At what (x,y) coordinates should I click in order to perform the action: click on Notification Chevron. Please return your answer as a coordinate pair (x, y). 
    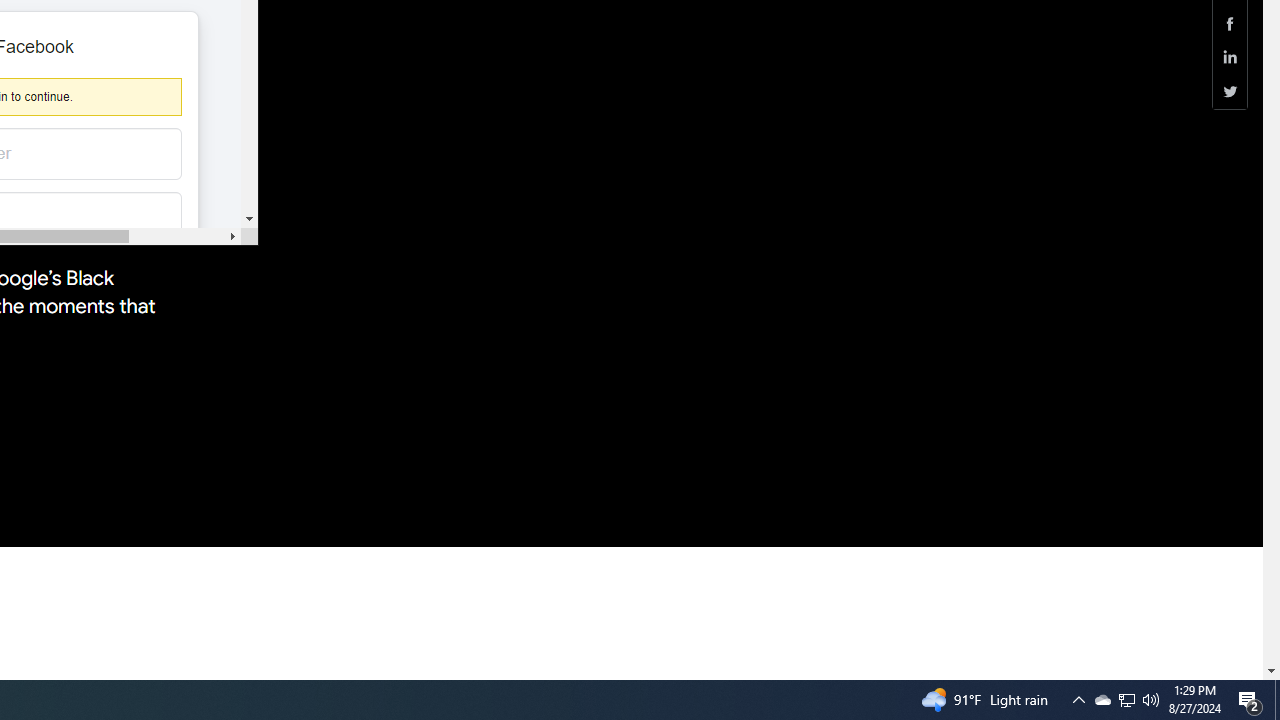
    Looking at the image, I should click on (1230, 58).